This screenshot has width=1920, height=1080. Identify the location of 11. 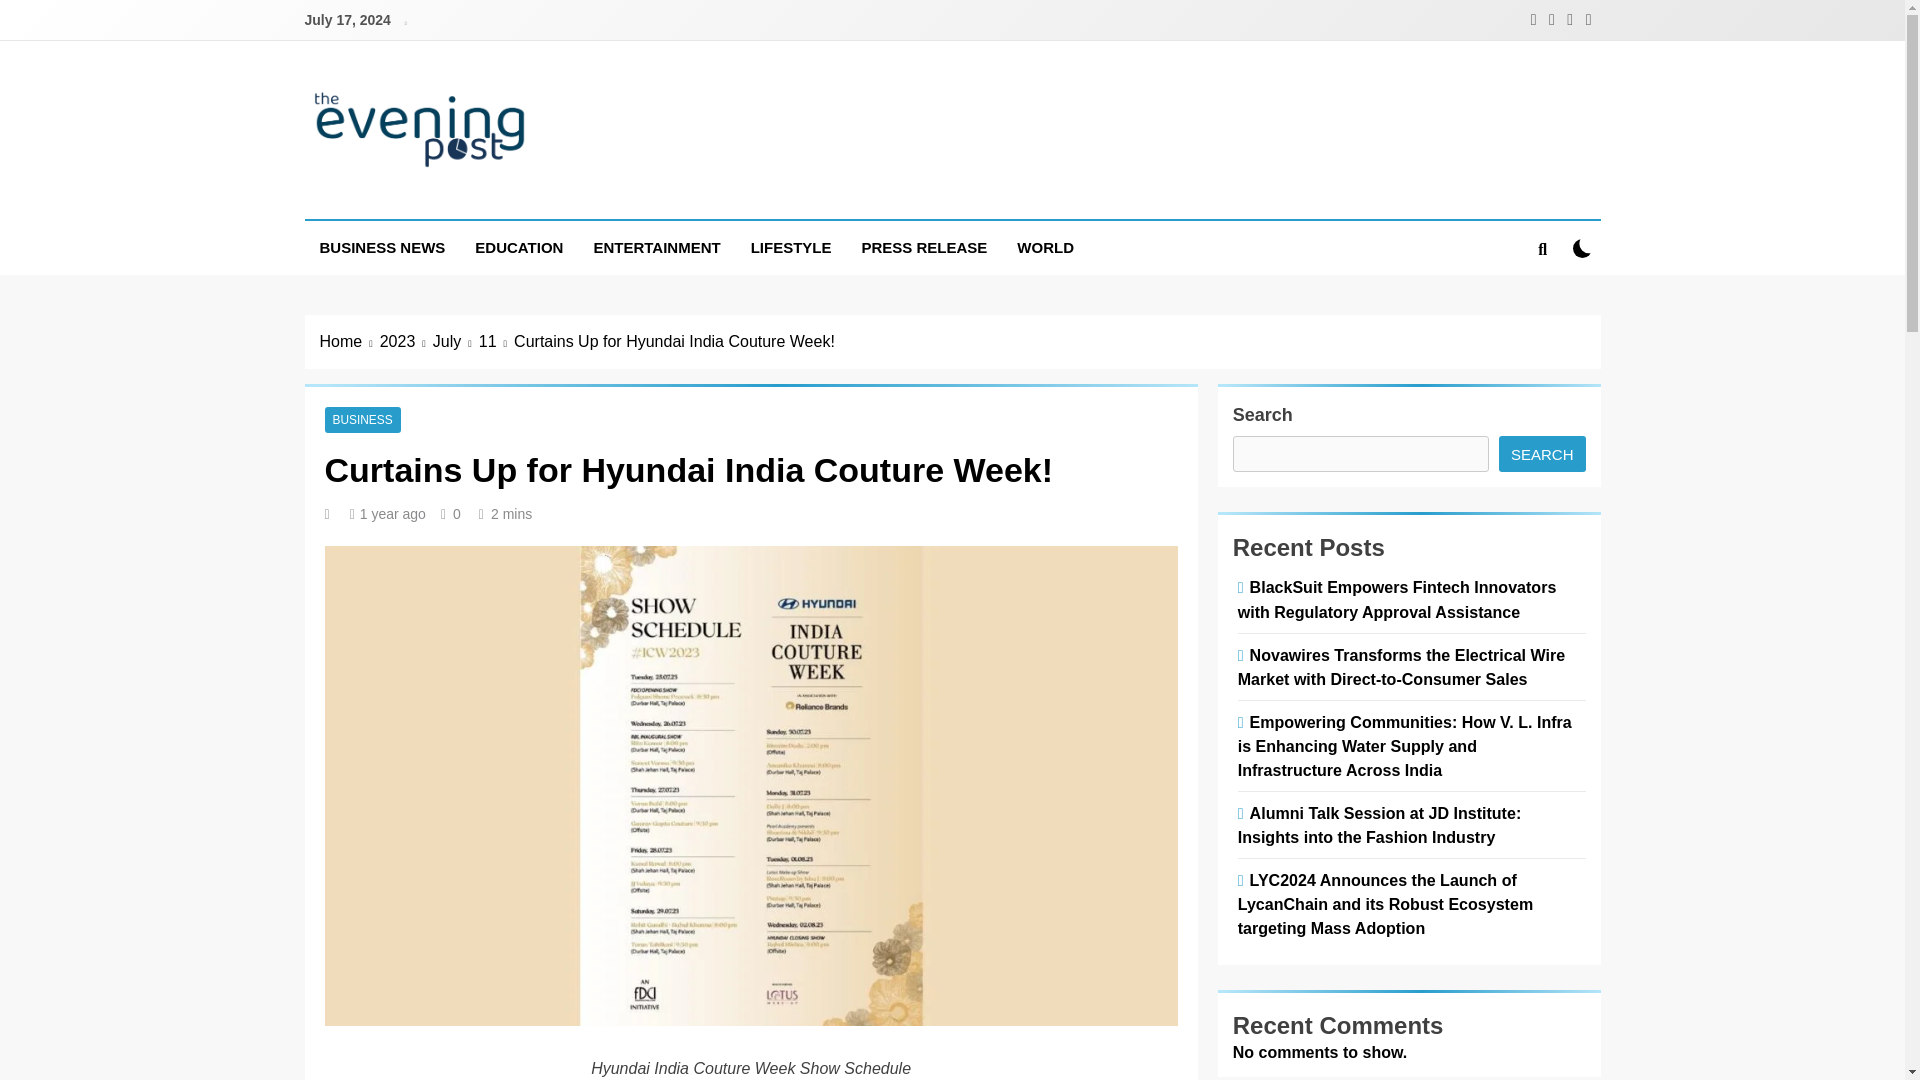
(496, 342).